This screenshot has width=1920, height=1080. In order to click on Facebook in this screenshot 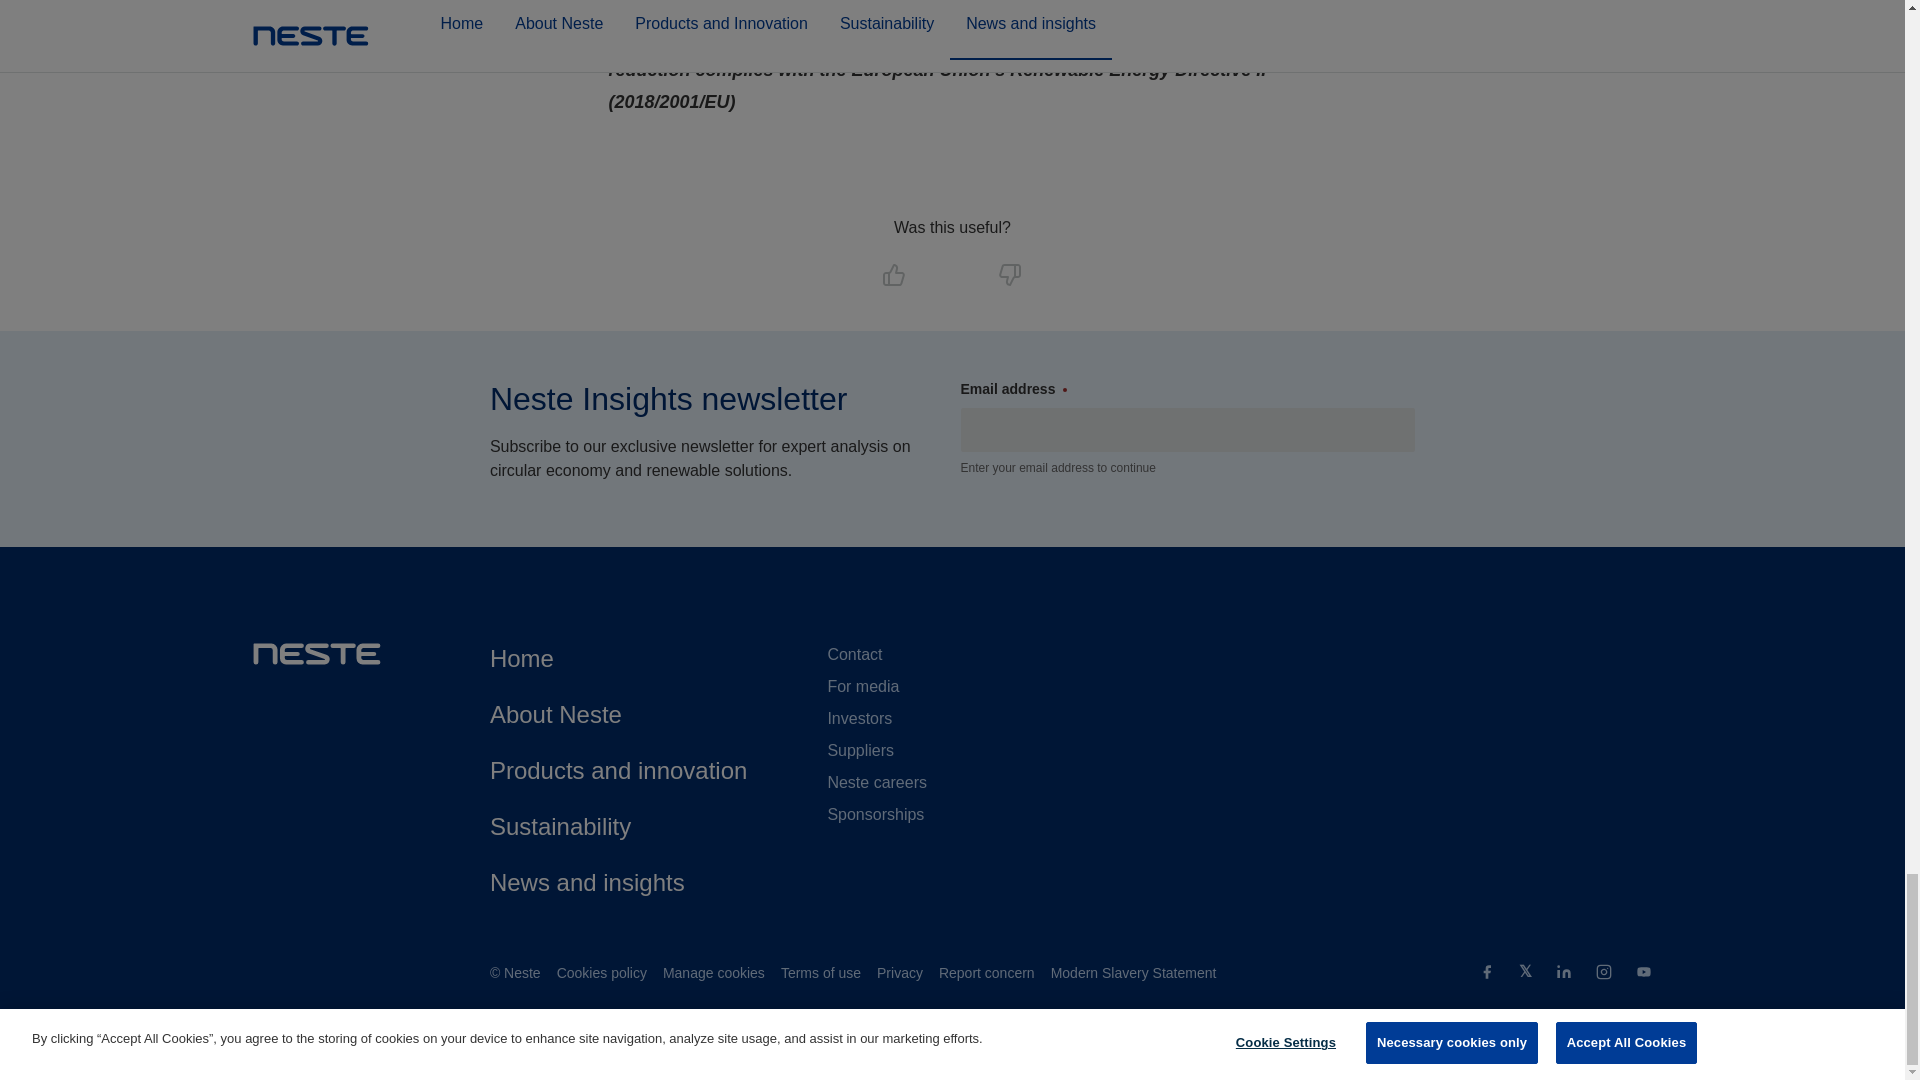, I will do `click(1486, 974)`.